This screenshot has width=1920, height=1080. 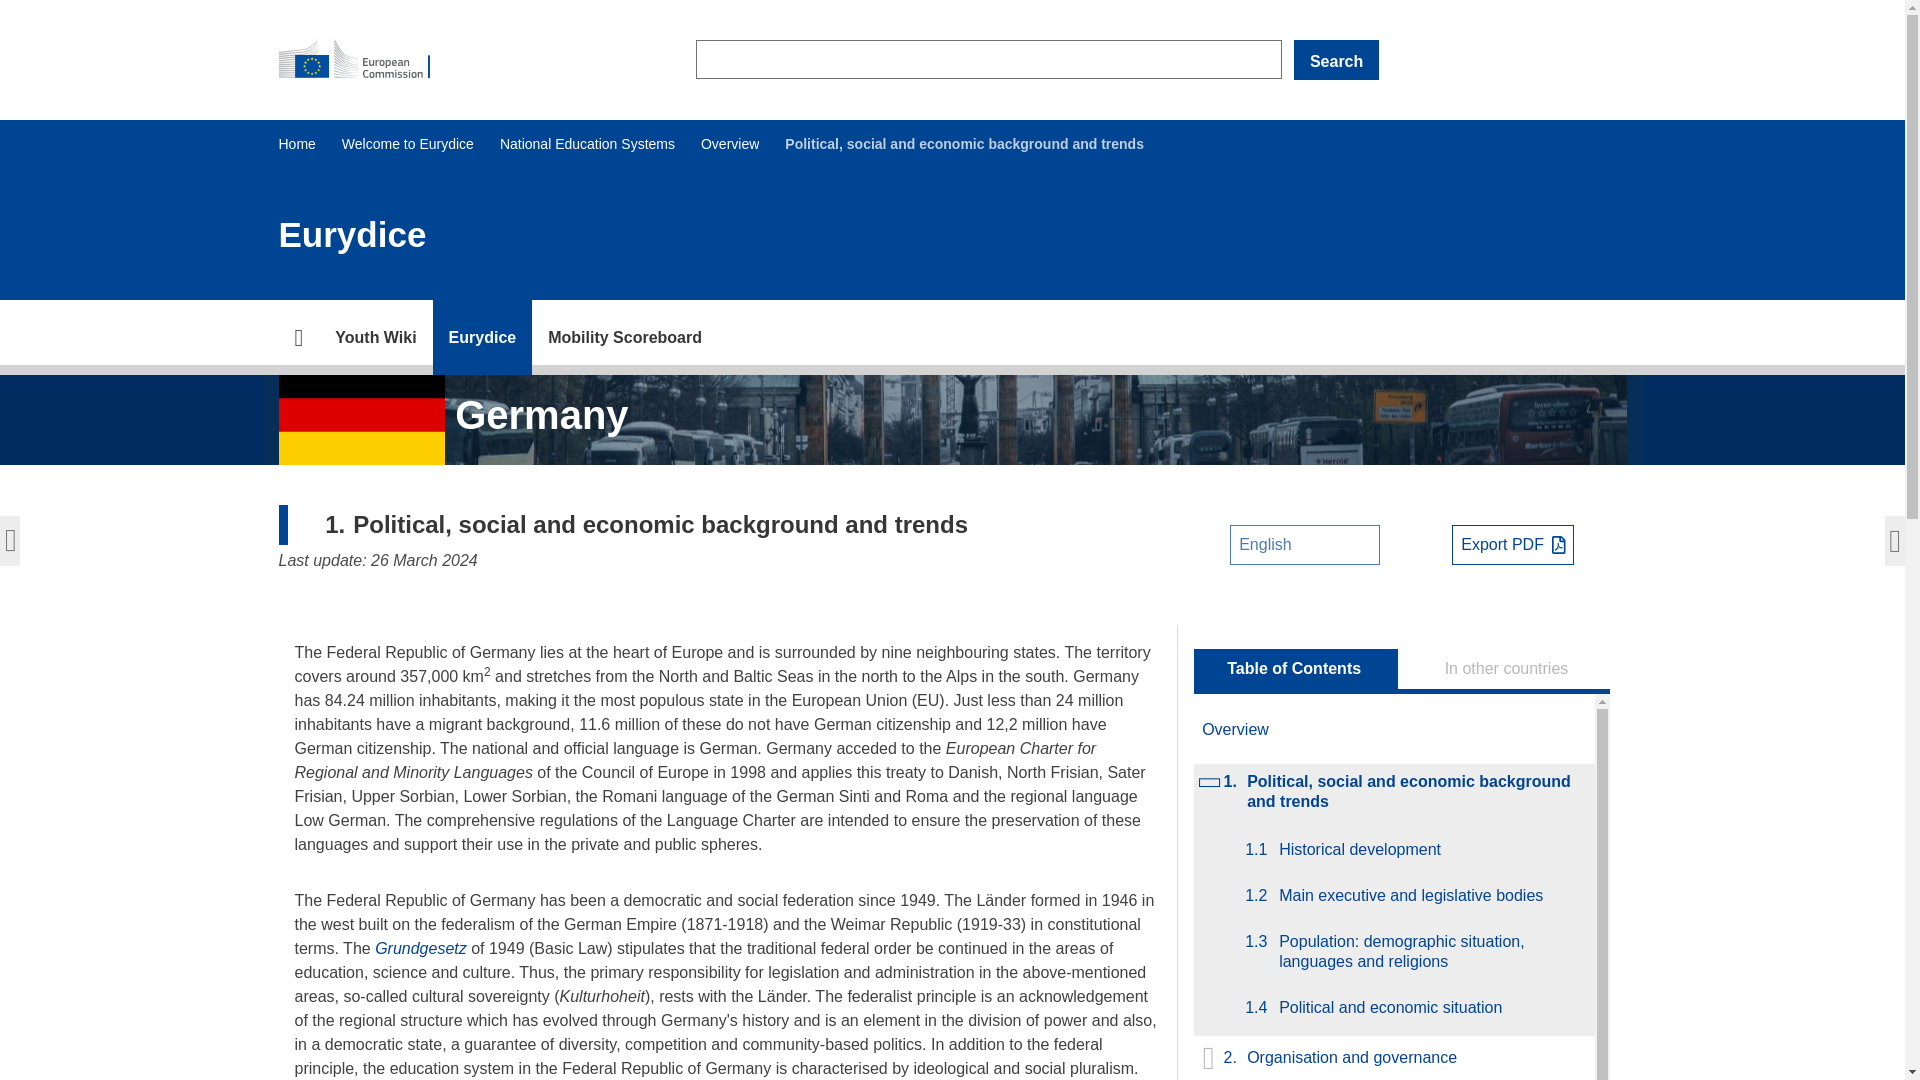 I want to click on Eurydice, so click(x=483, y=337).